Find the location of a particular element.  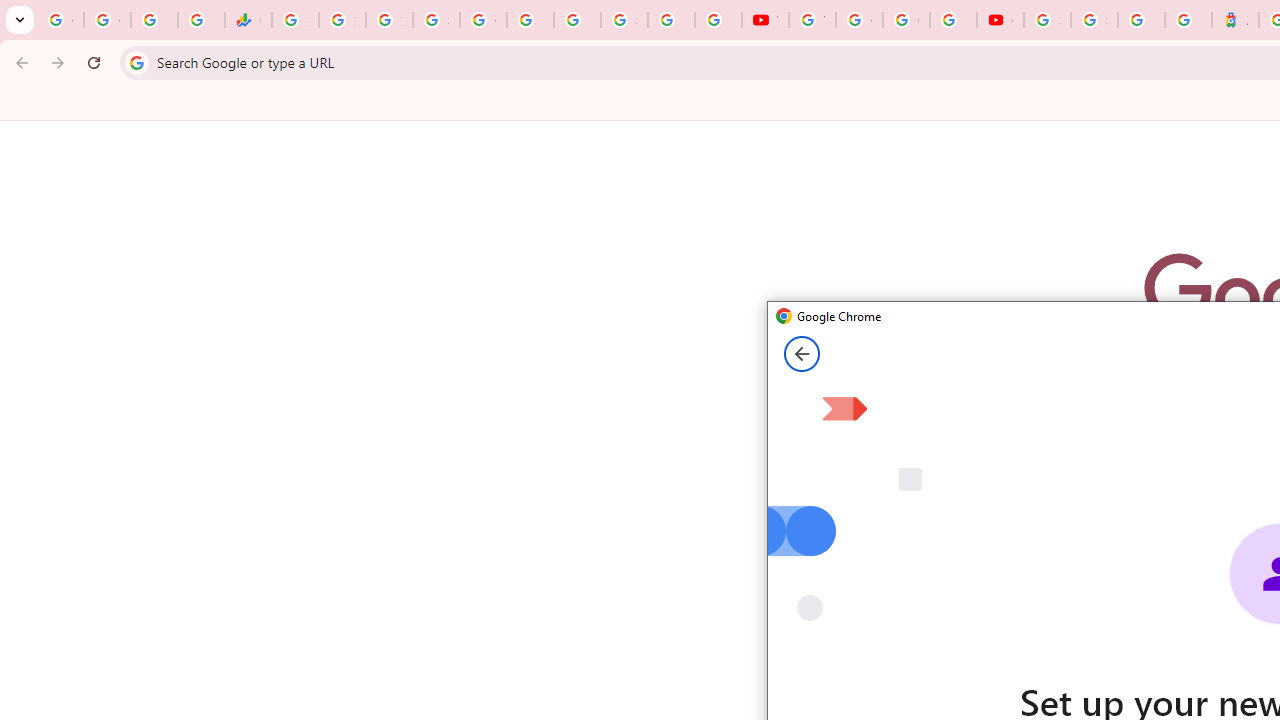

Sign in - Google Accounts is located at coordinates (436, 20).